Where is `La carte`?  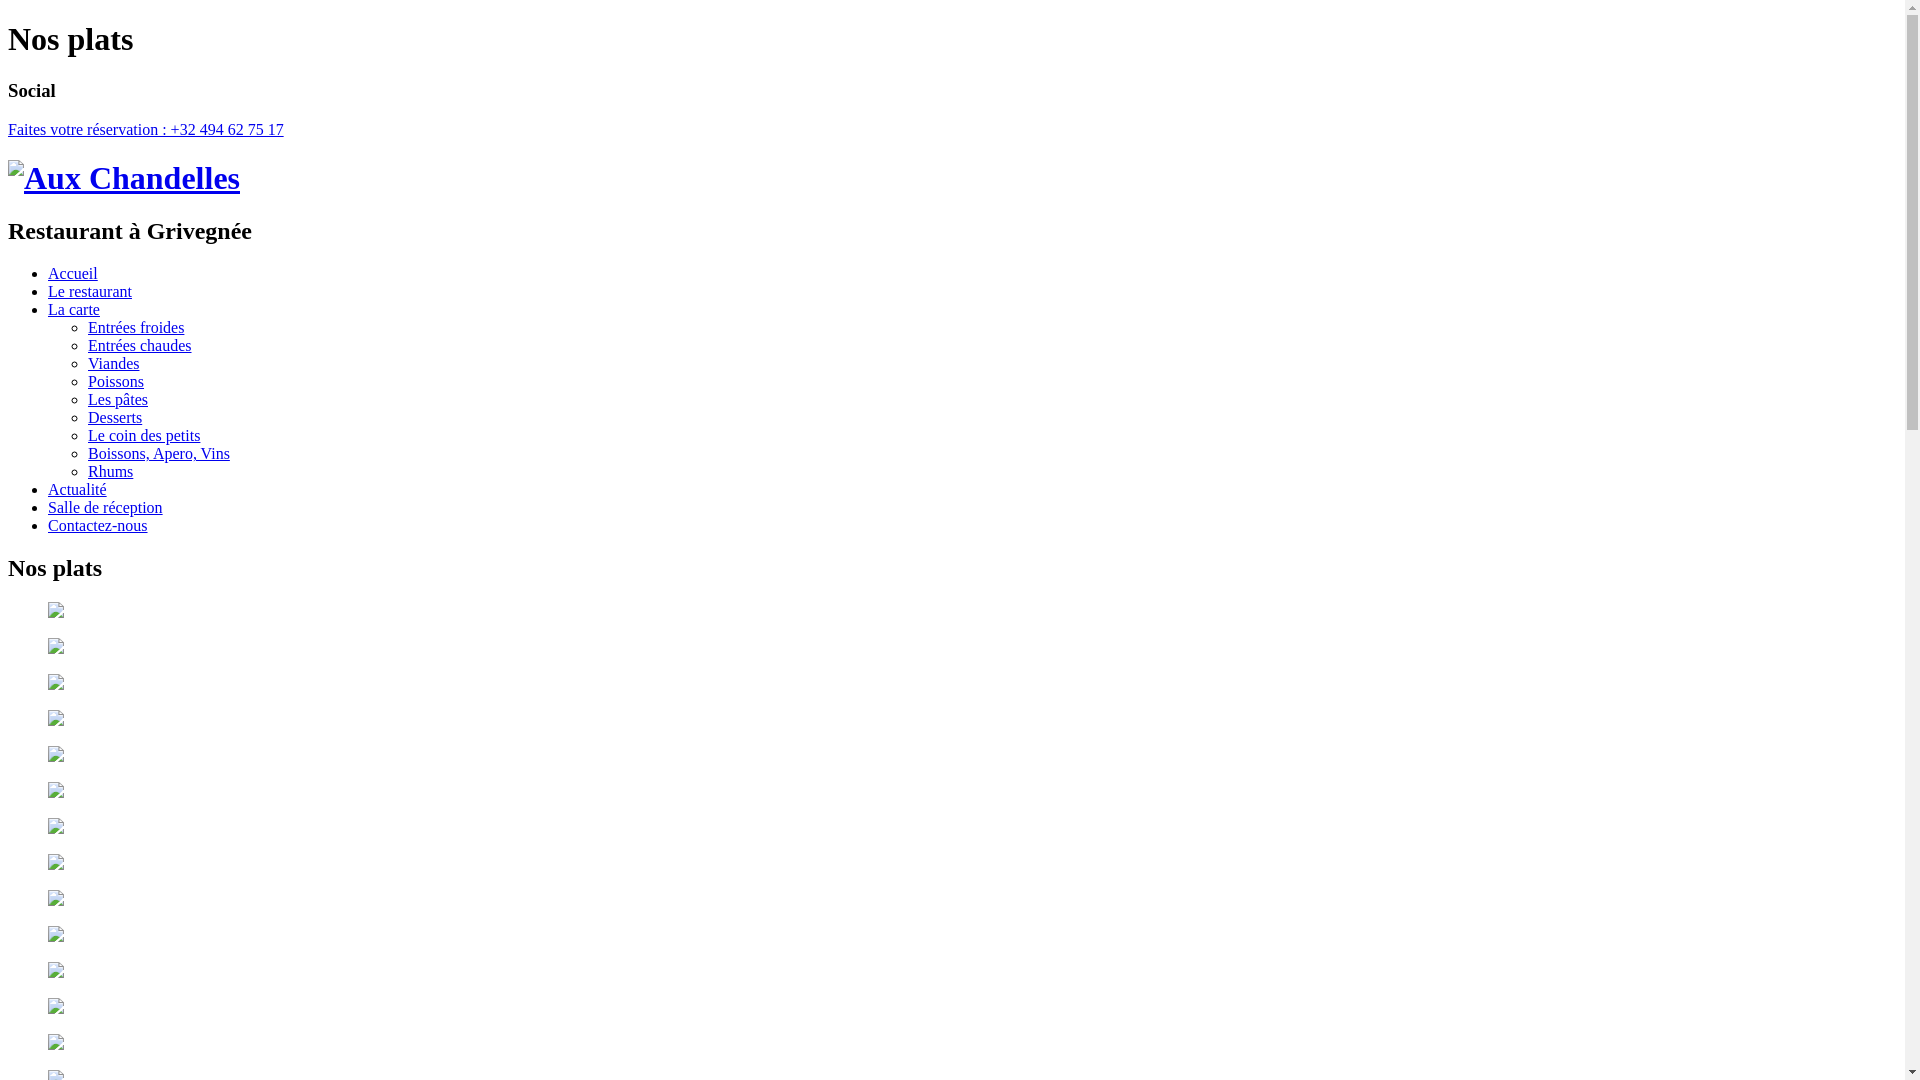
La carte is located at coordinates (74, 310).